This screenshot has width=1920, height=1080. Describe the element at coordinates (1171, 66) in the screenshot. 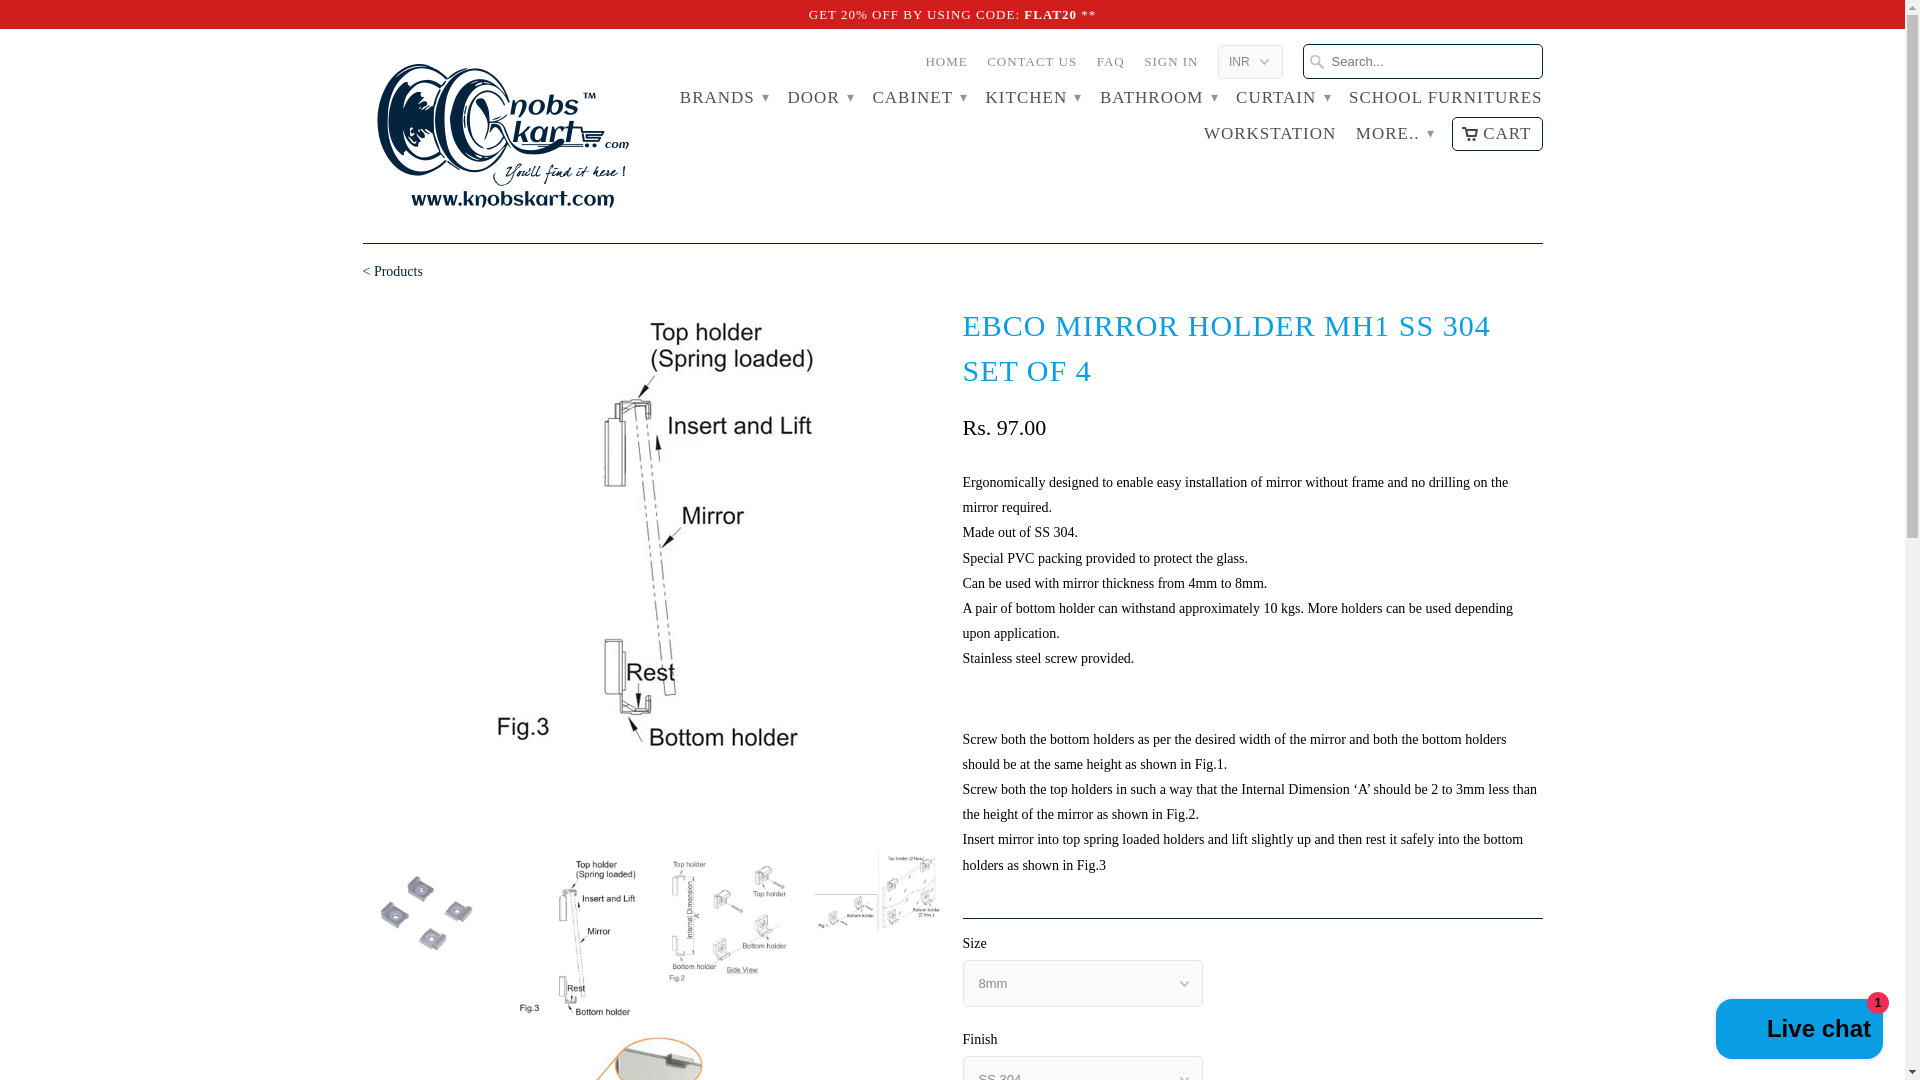

I see `SIGN IN` at that location.